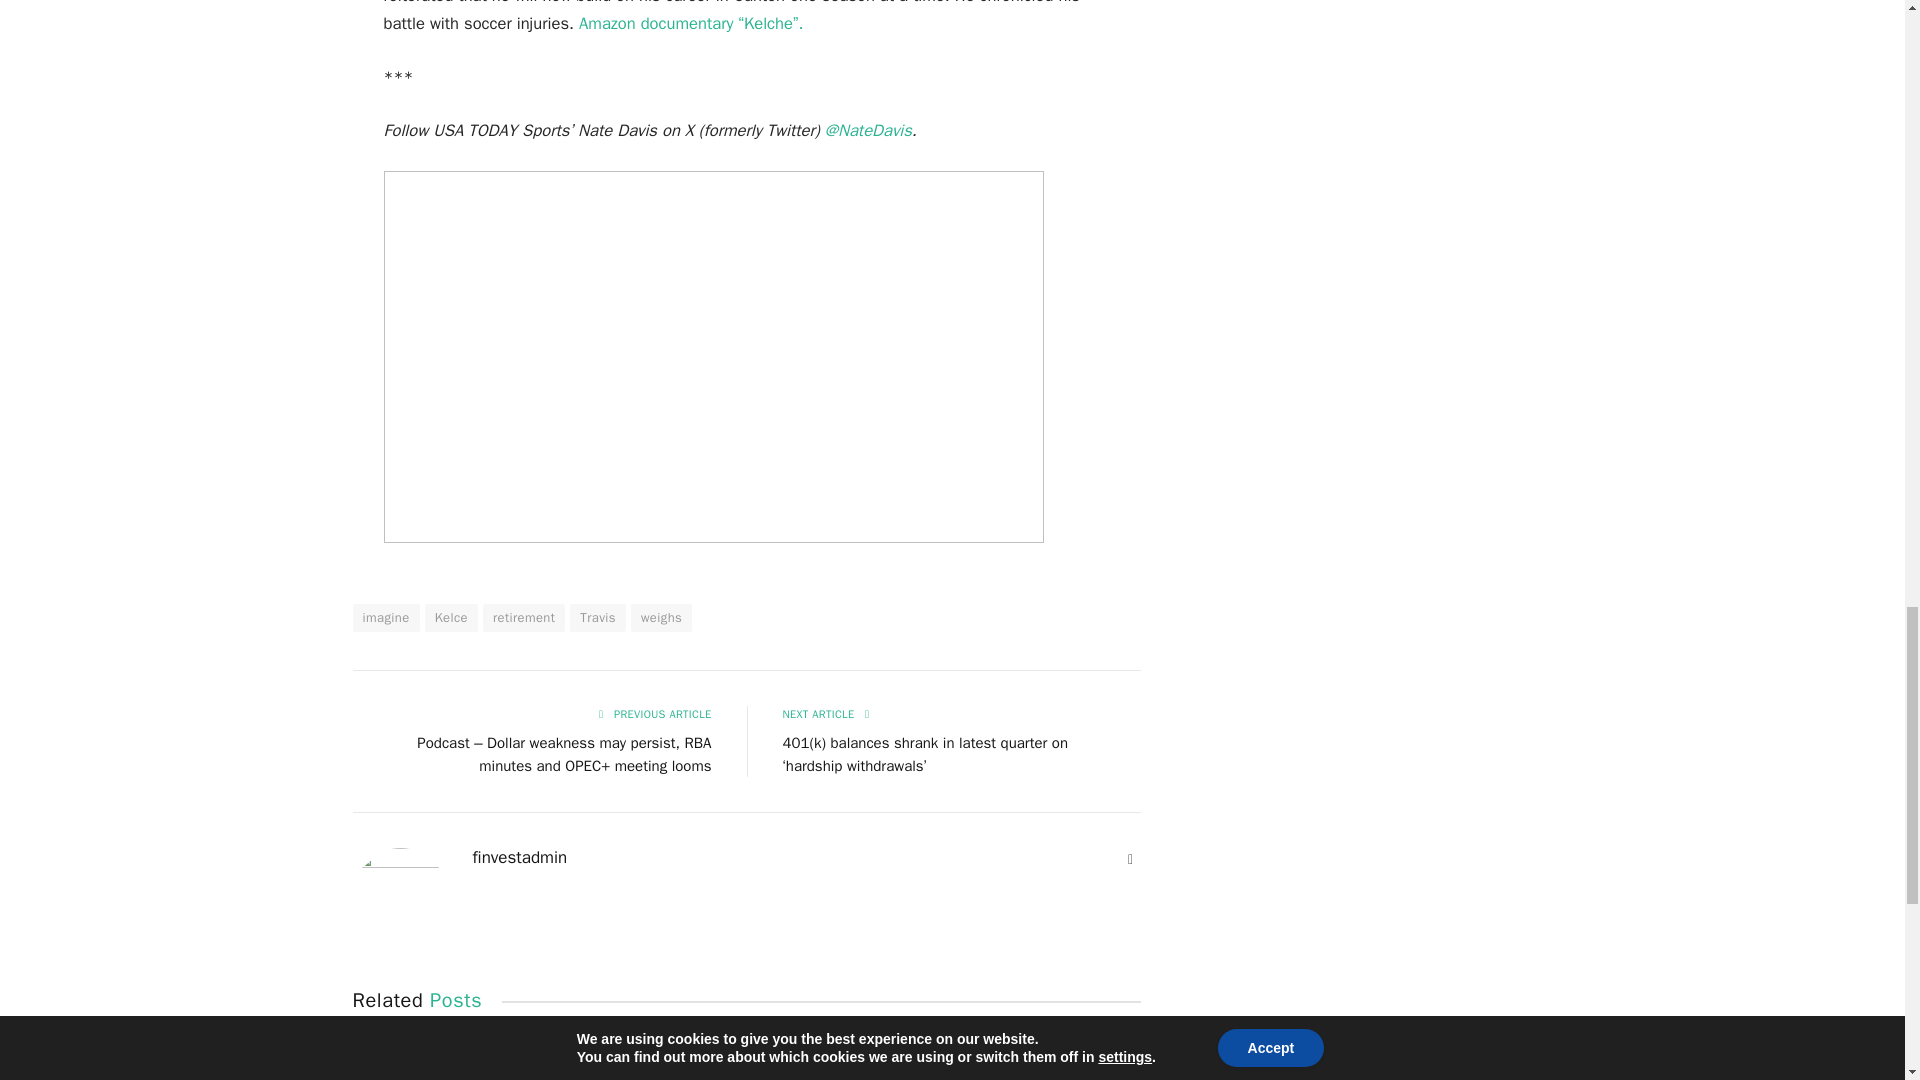 The width and height of the screenshot is (1920, 1080). I want to click on How much Gen X has saved for retirement, so click(474, 1059).